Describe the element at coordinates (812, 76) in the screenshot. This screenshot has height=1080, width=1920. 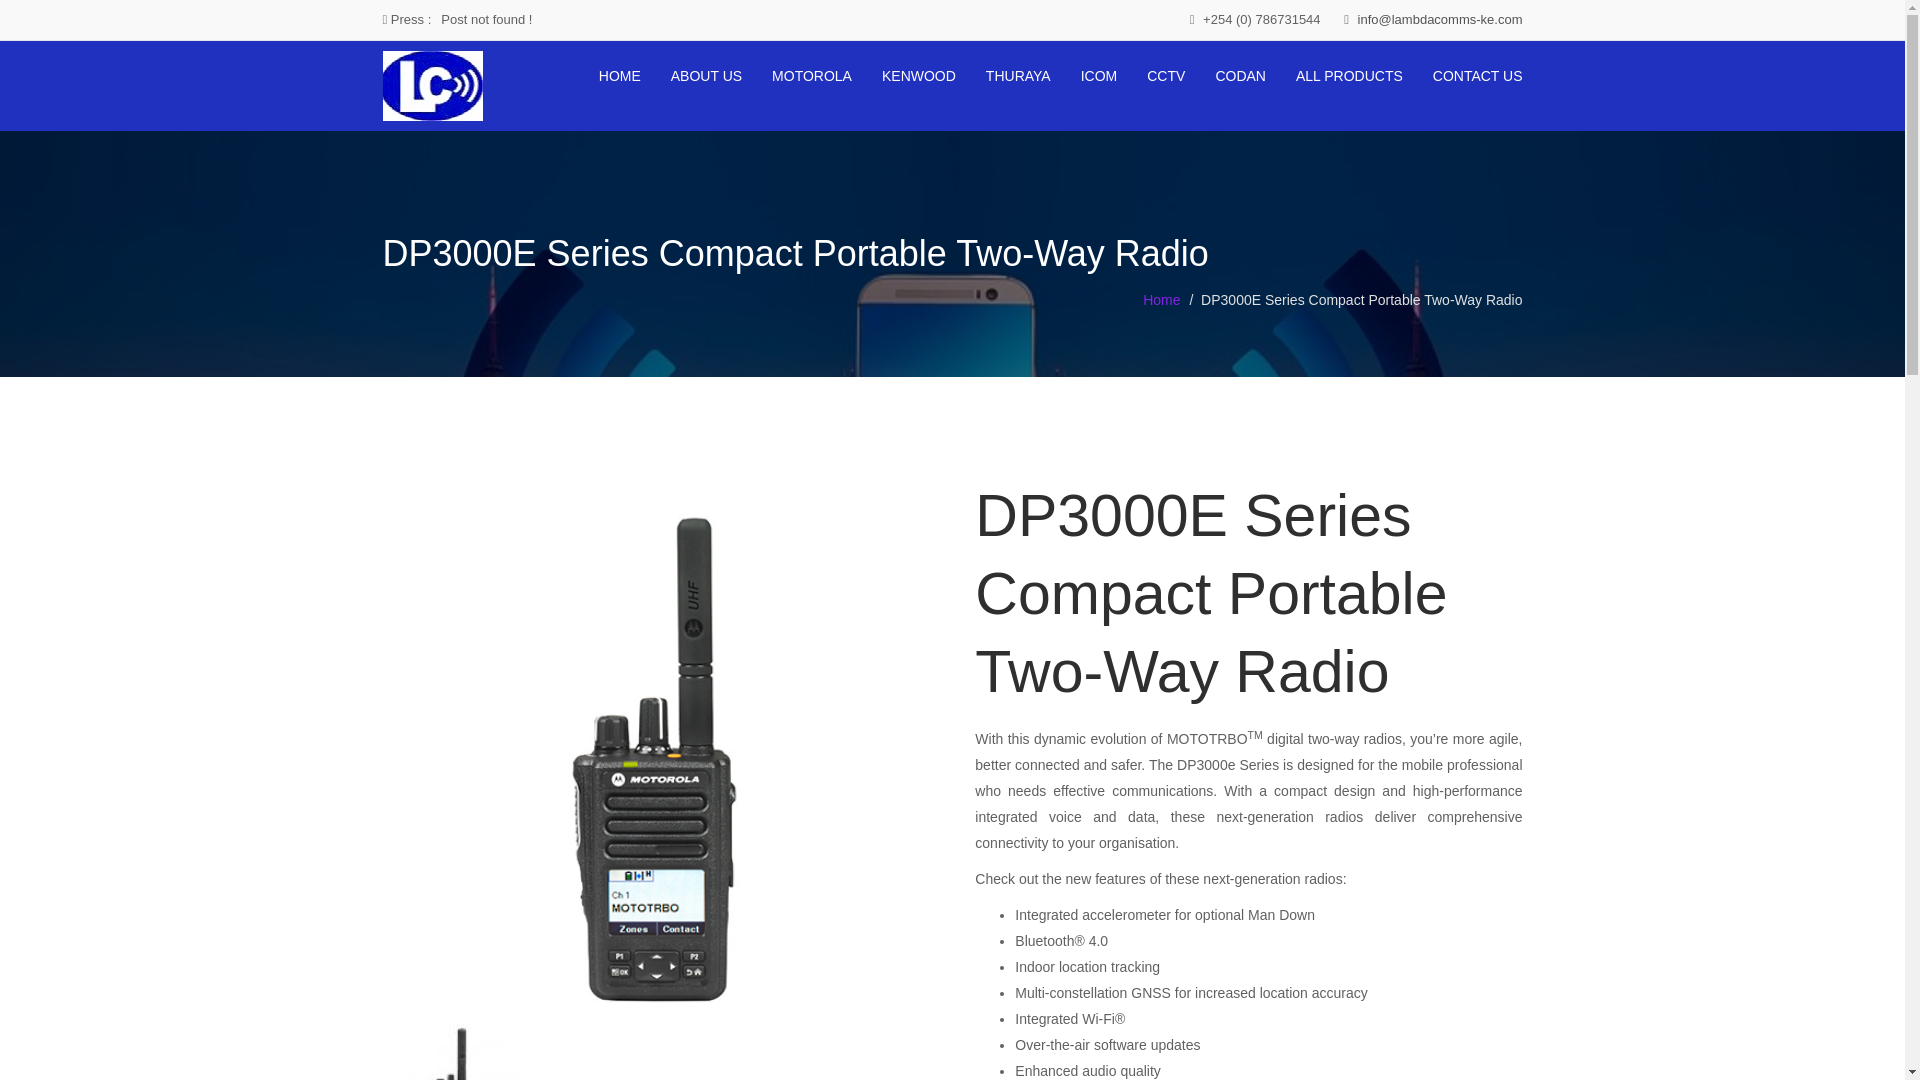
I see `MOTOROLA` at that location.